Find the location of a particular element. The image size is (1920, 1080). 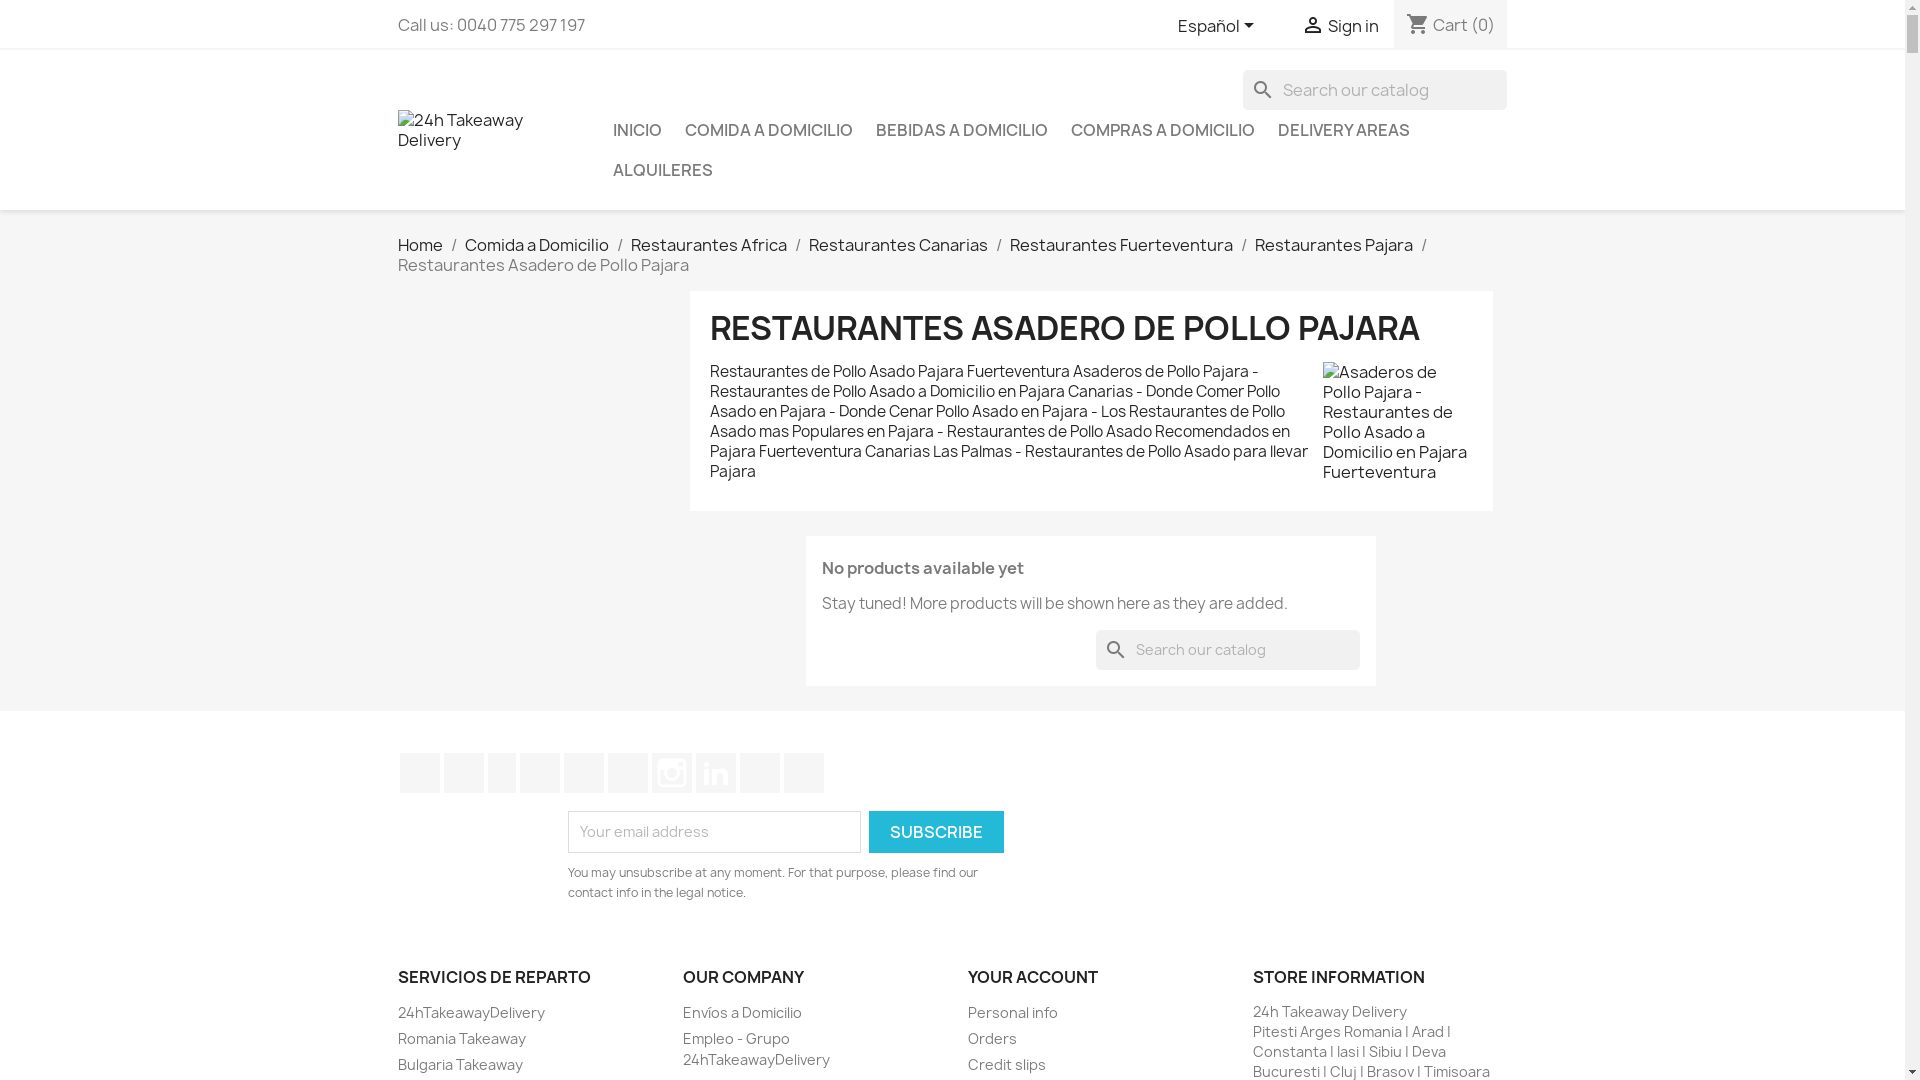

YouTube is located at coordinates (540, 773).